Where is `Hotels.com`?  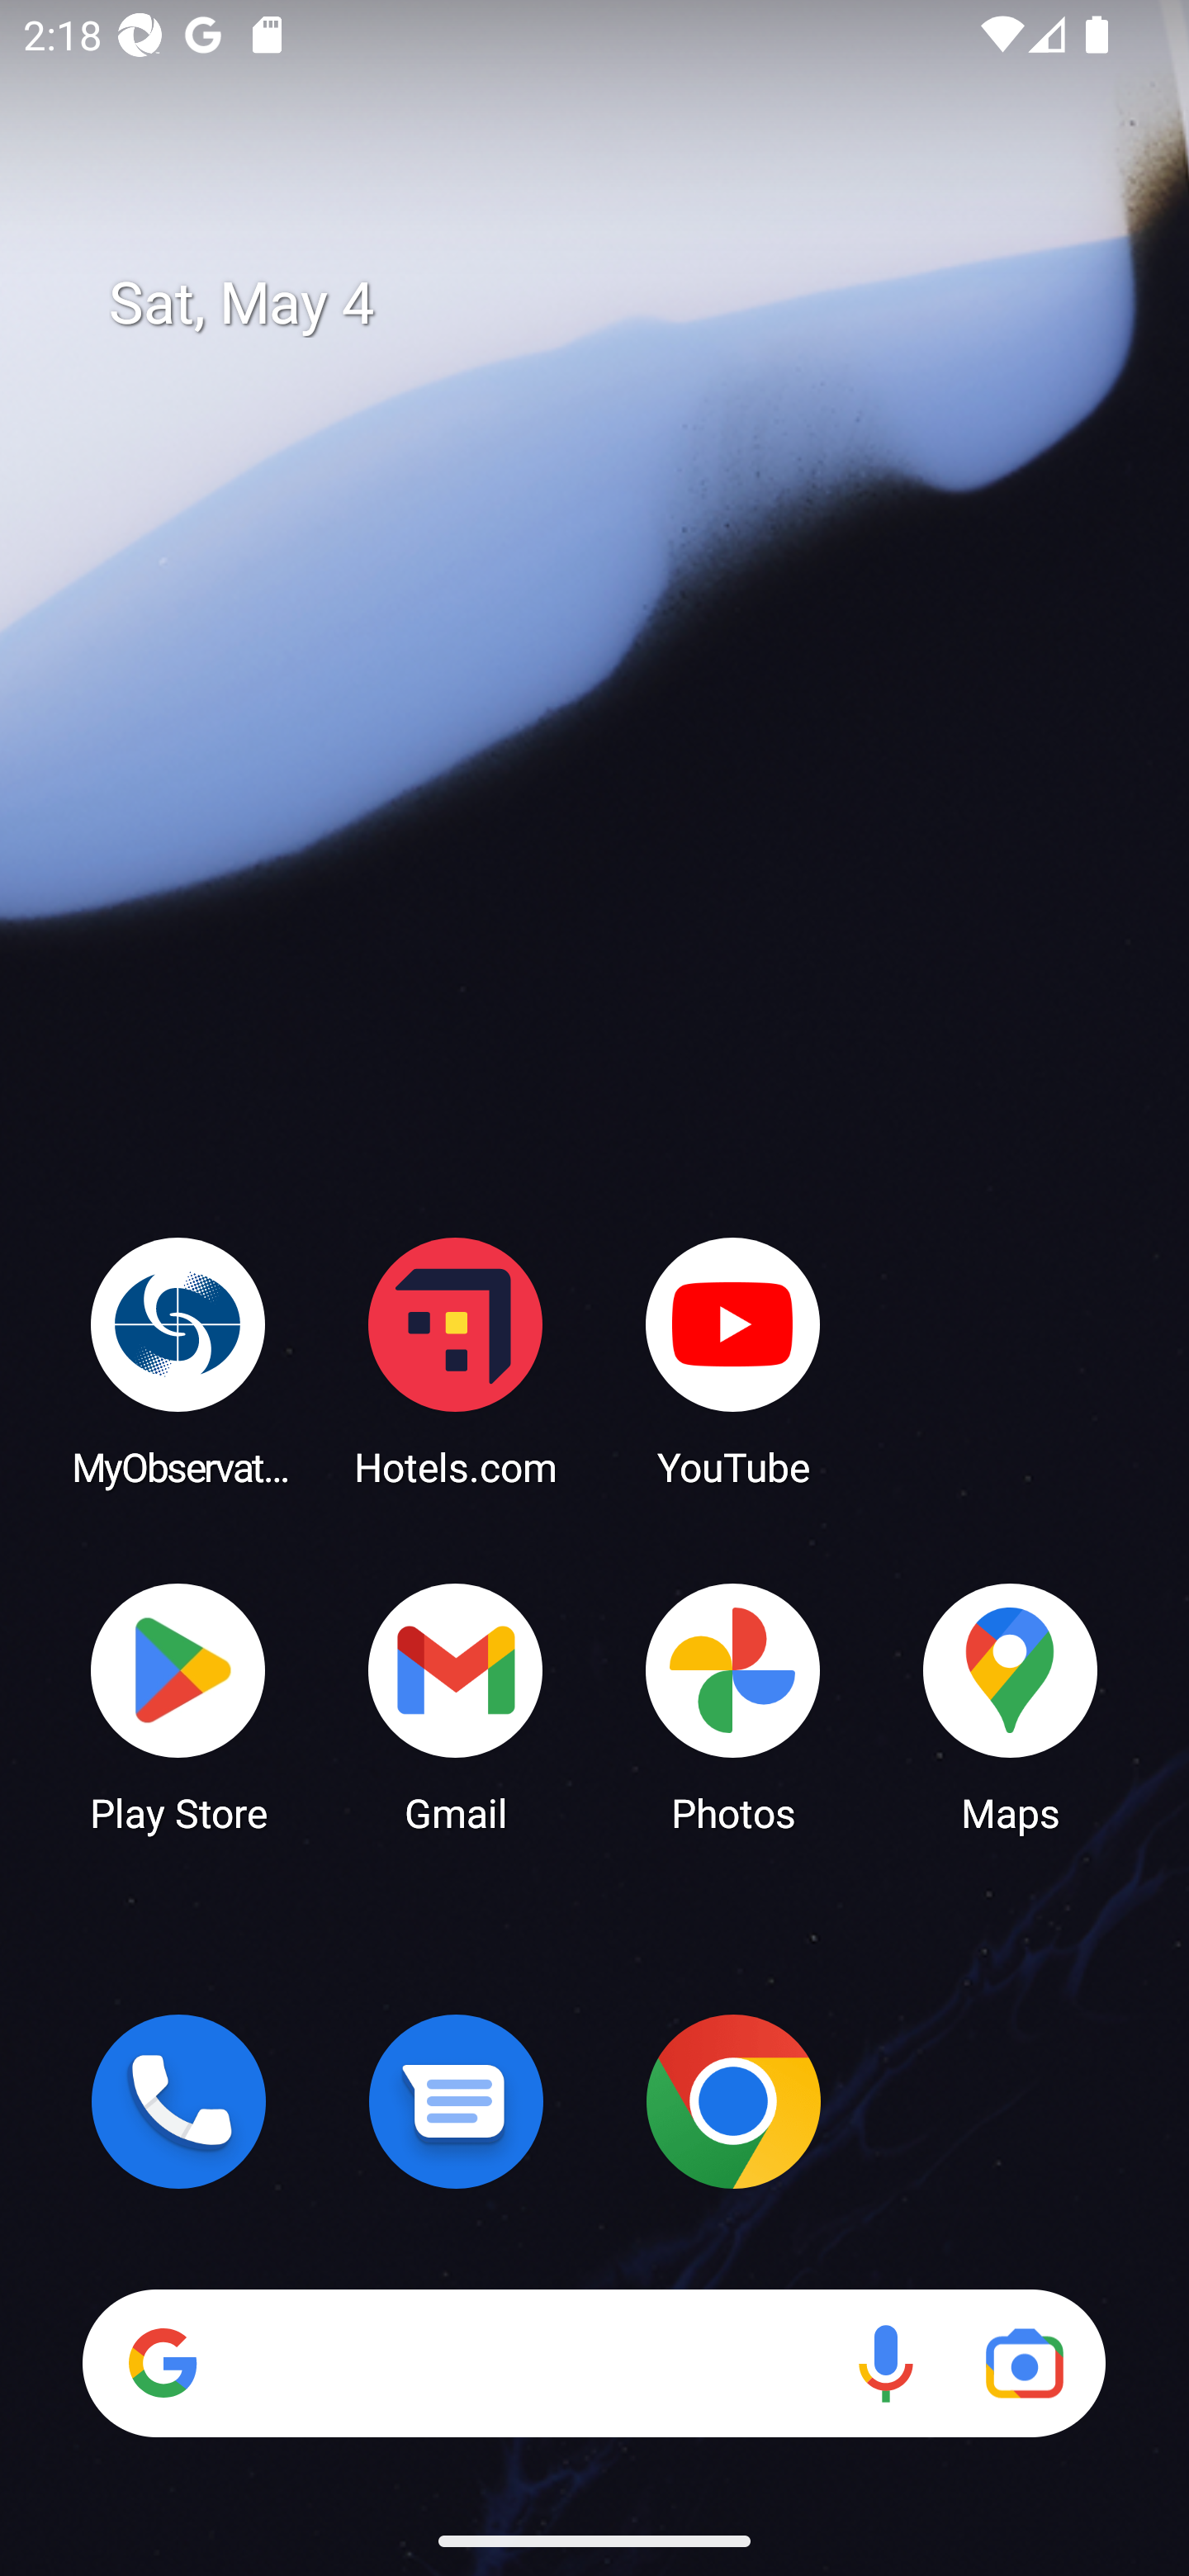
Hotels.com is located at coordinates (456, 1361).